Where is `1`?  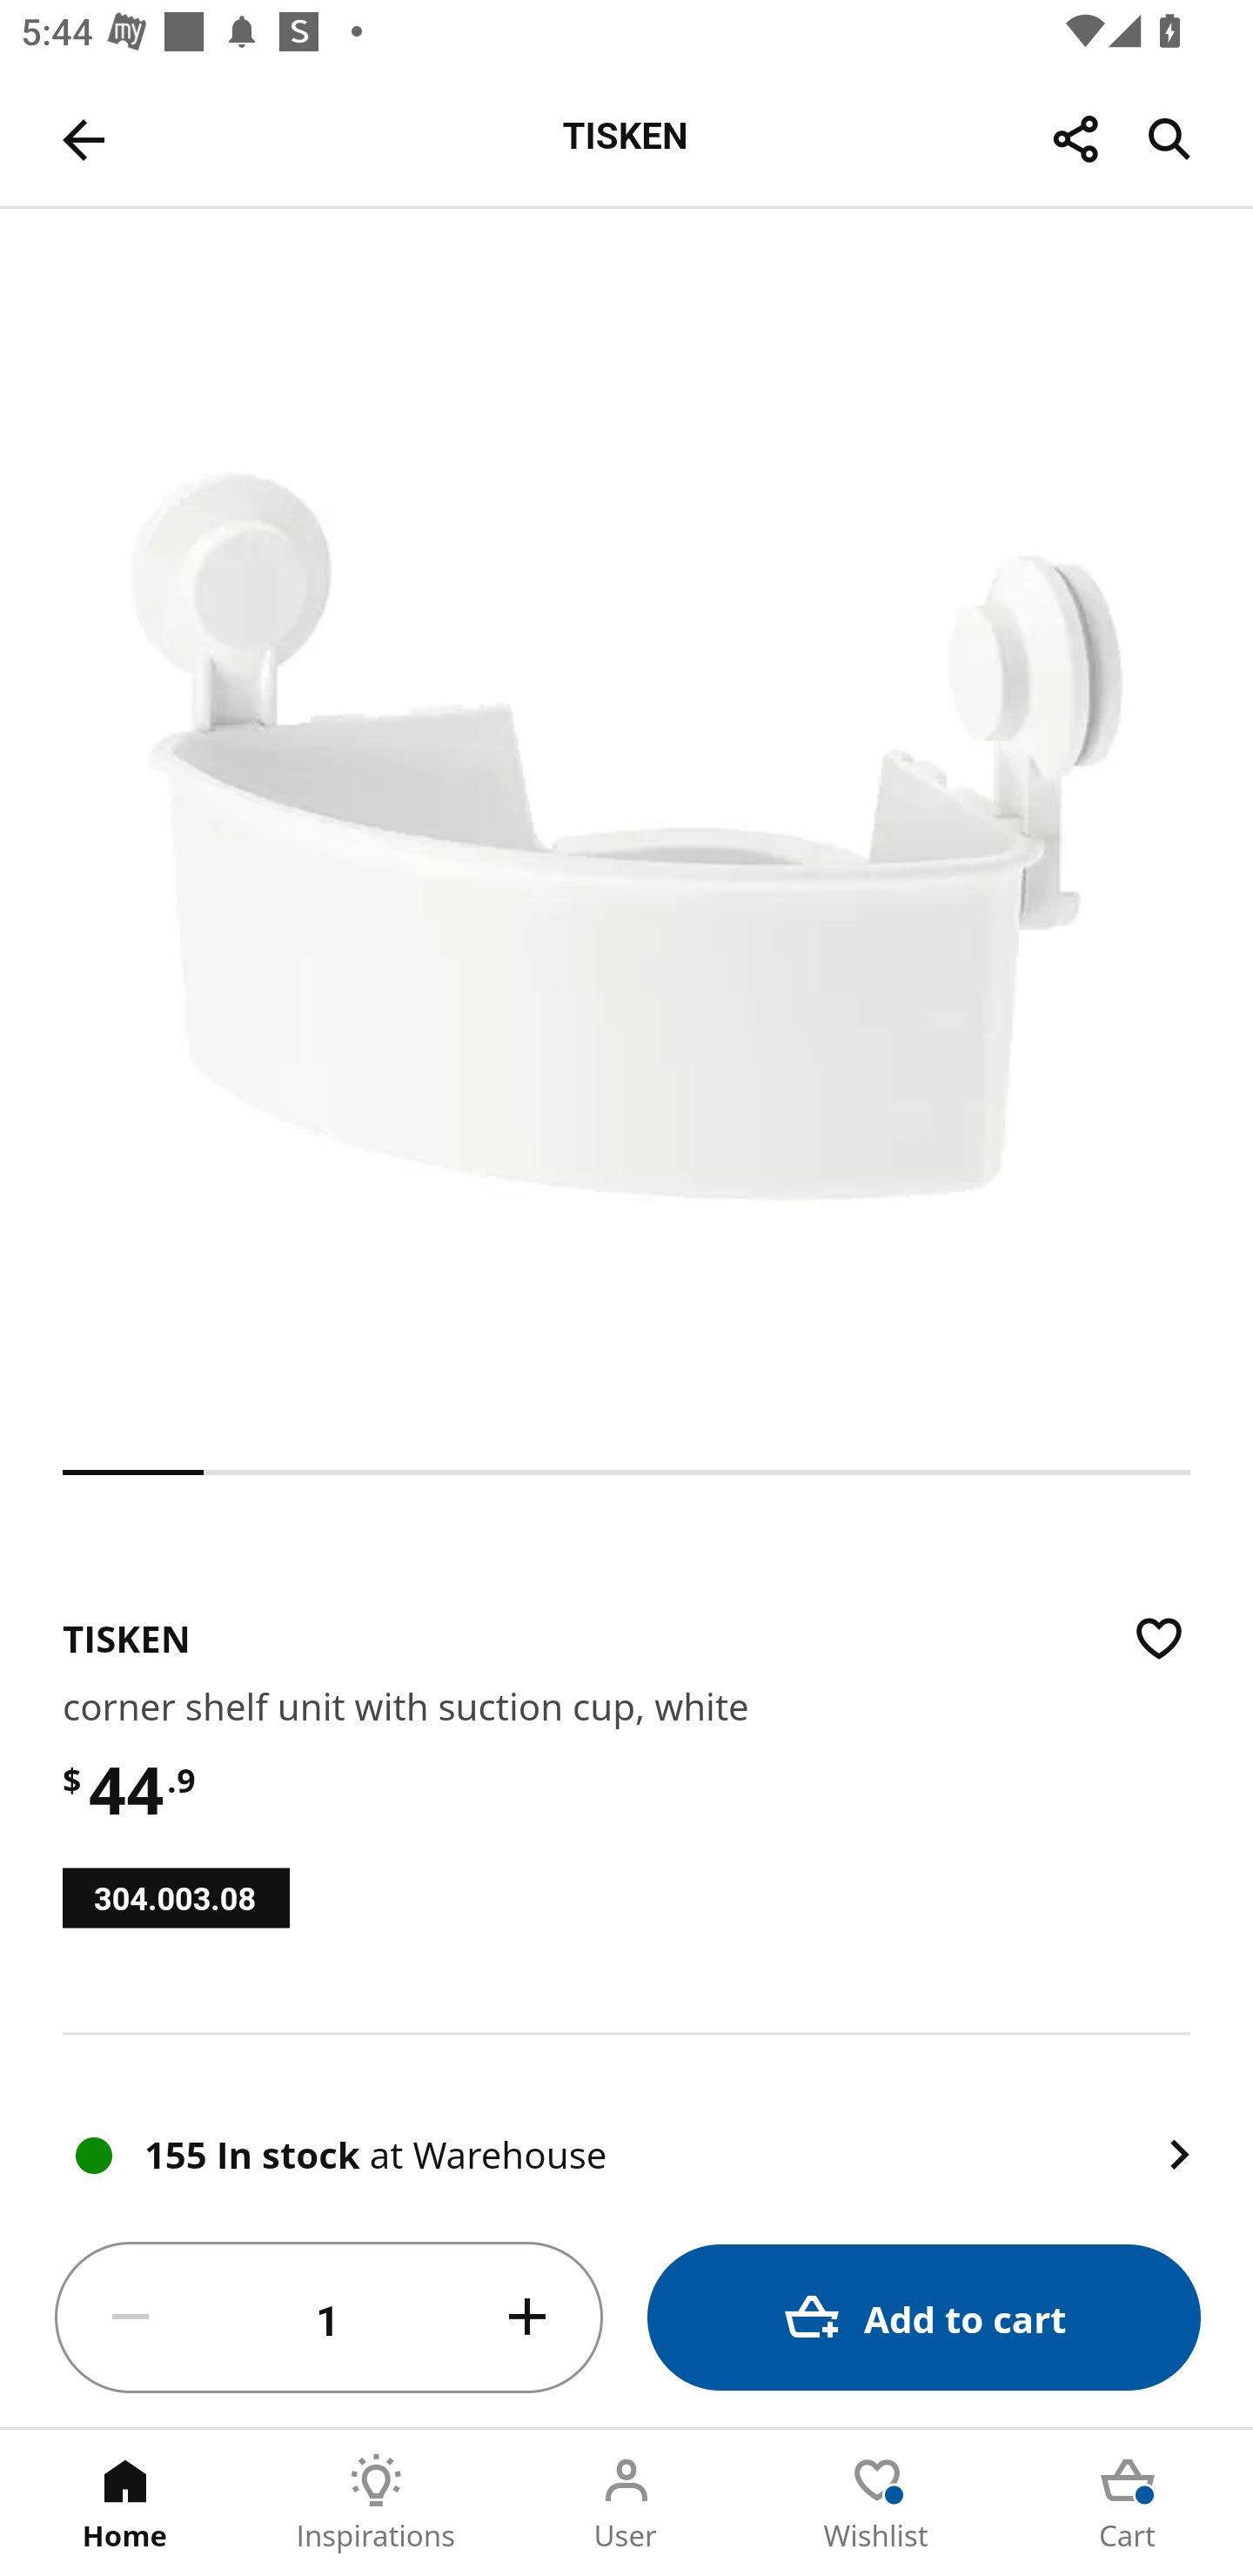 1 is located at coordinates (329, 2318).